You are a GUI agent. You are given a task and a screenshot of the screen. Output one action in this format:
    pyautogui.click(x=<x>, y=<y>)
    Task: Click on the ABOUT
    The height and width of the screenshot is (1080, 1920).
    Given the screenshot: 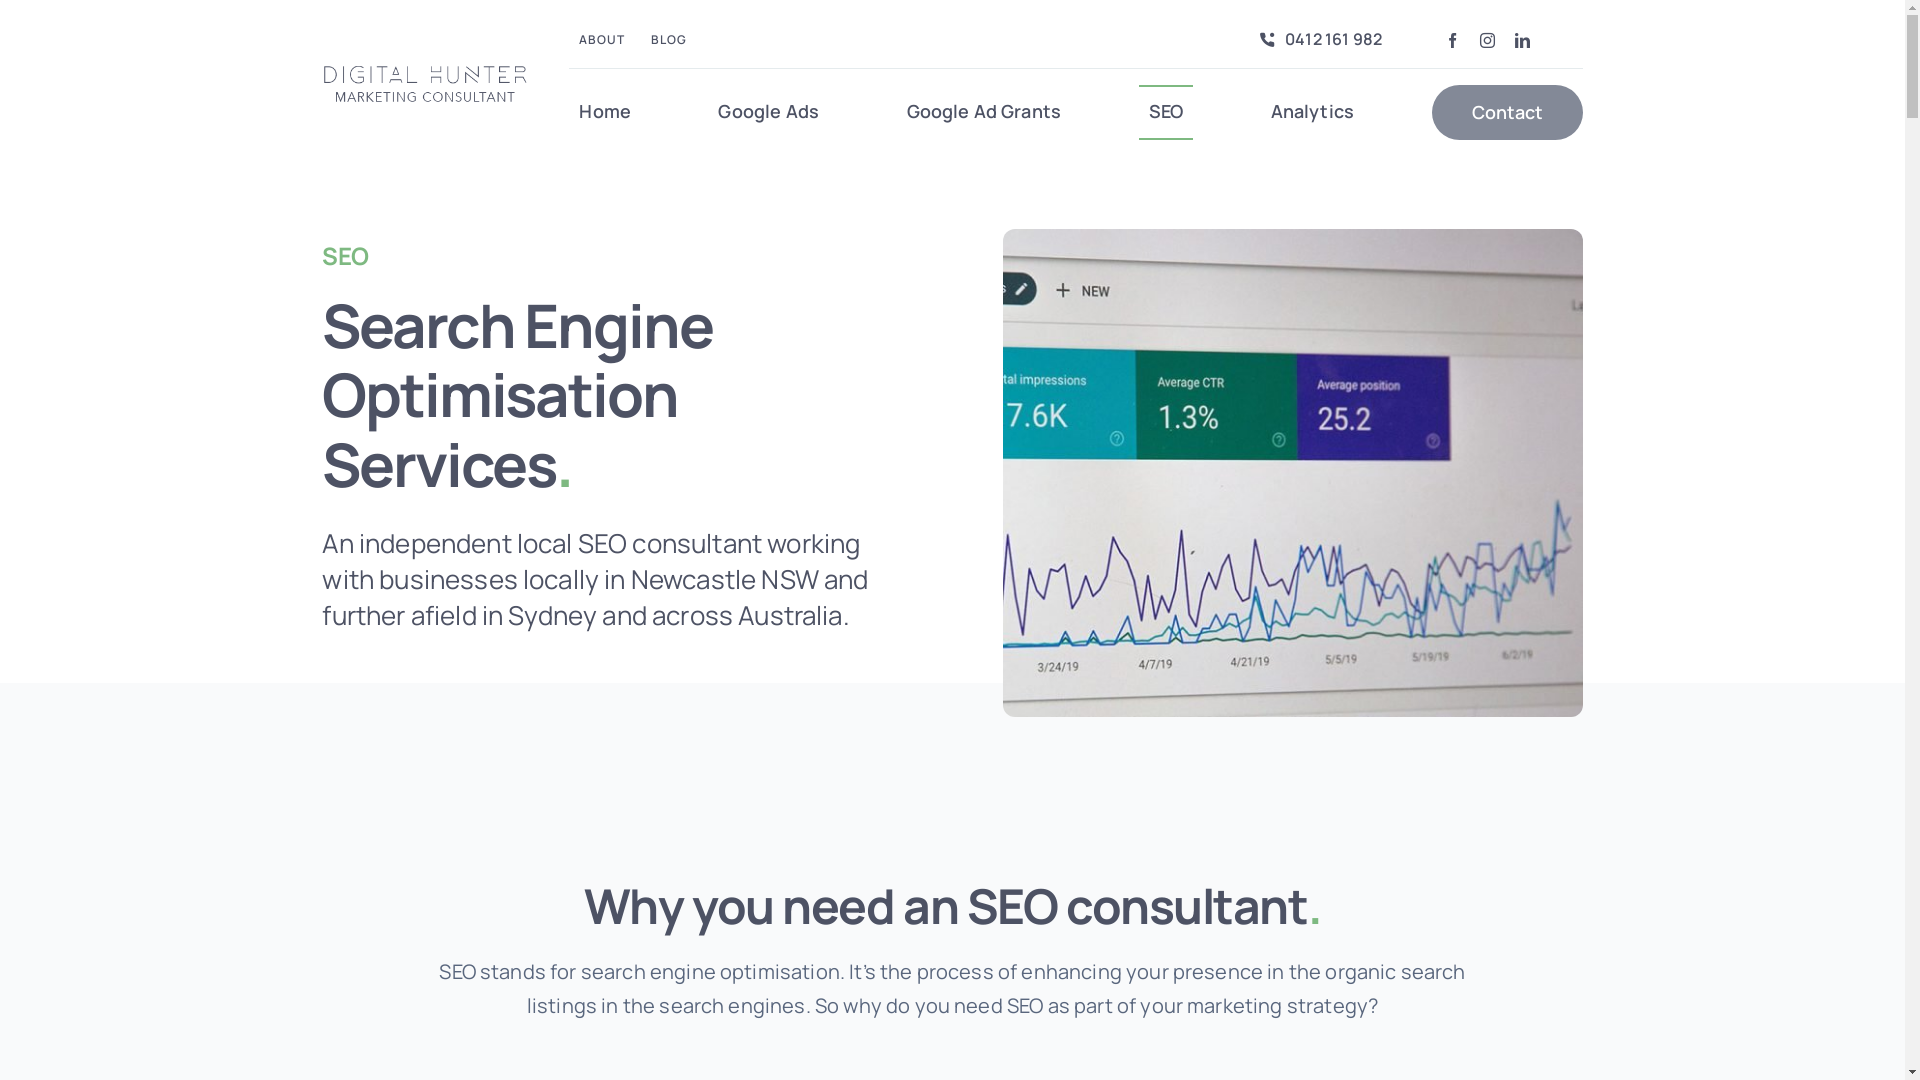 What is the action you would take?
    pyautogui.click(x=602, y=40)
    